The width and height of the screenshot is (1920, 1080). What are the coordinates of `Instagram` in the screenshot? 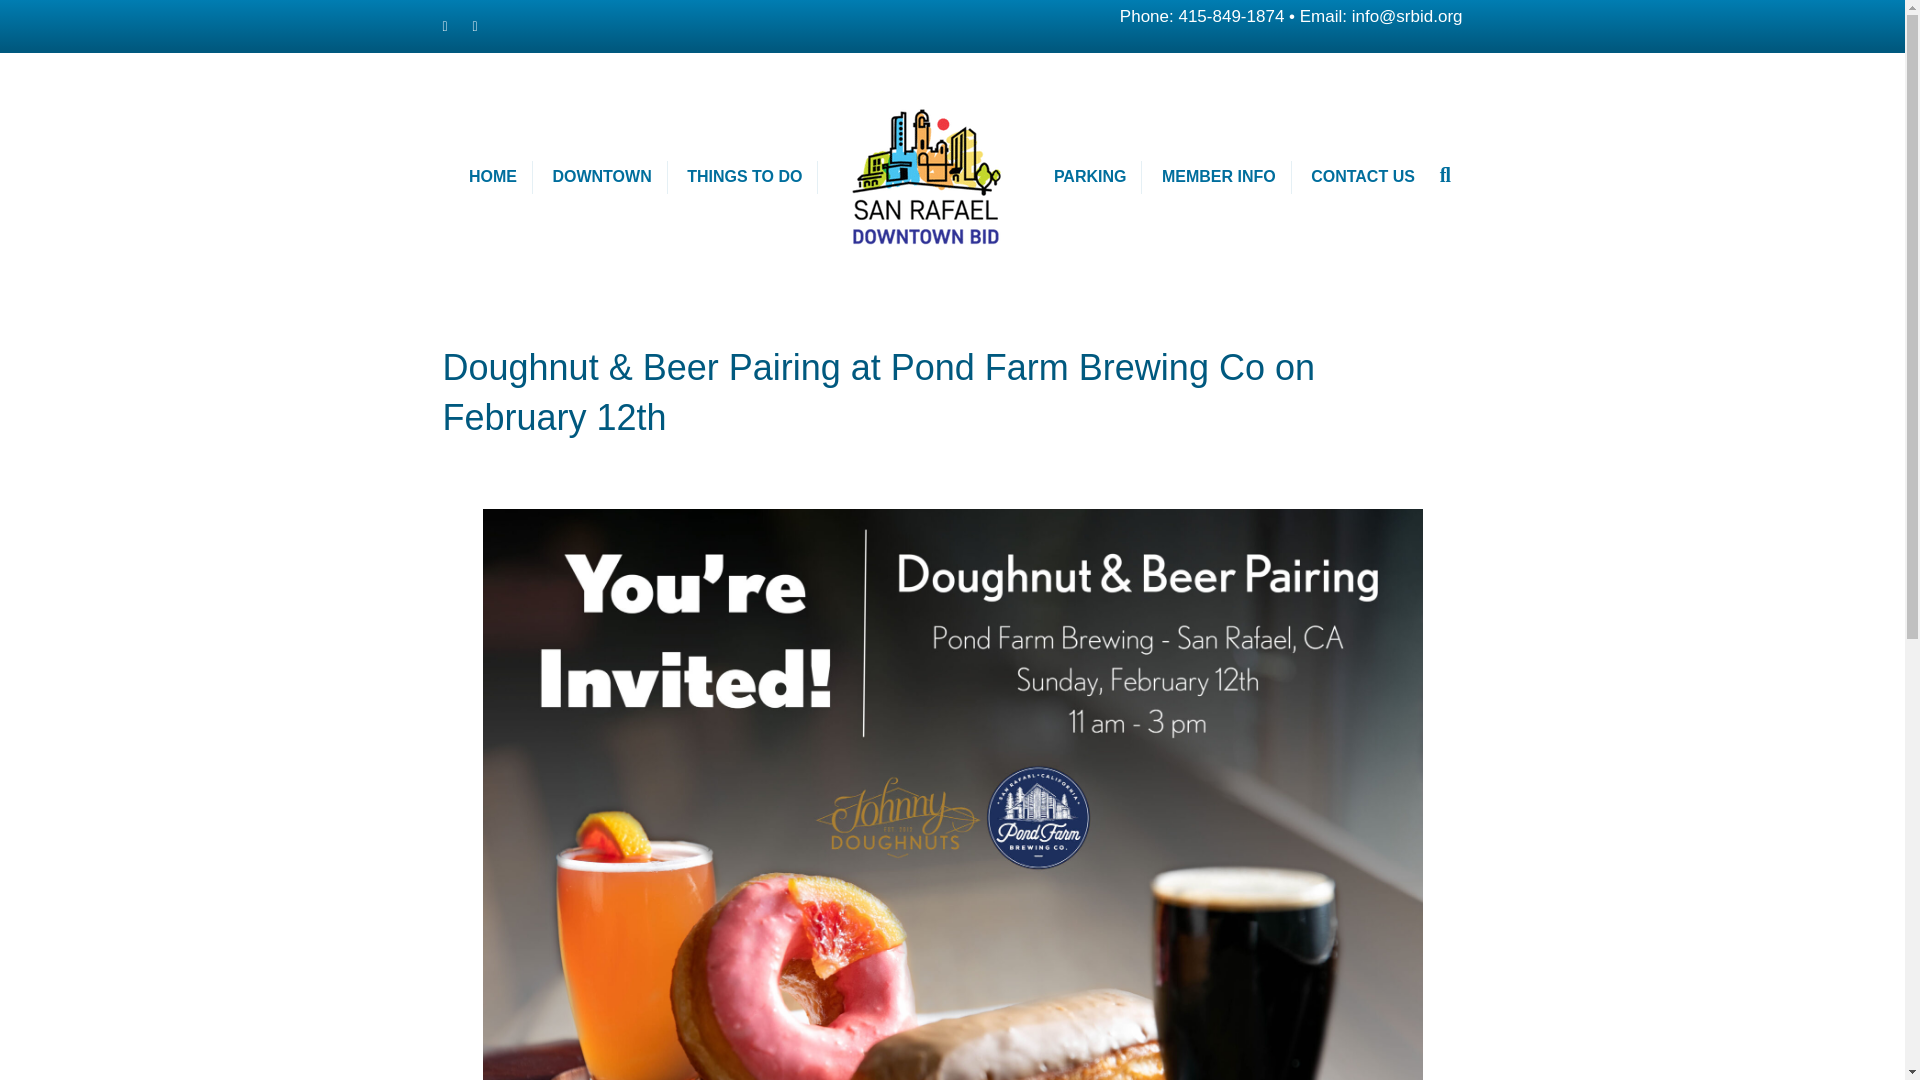 It's located at (486, 26).